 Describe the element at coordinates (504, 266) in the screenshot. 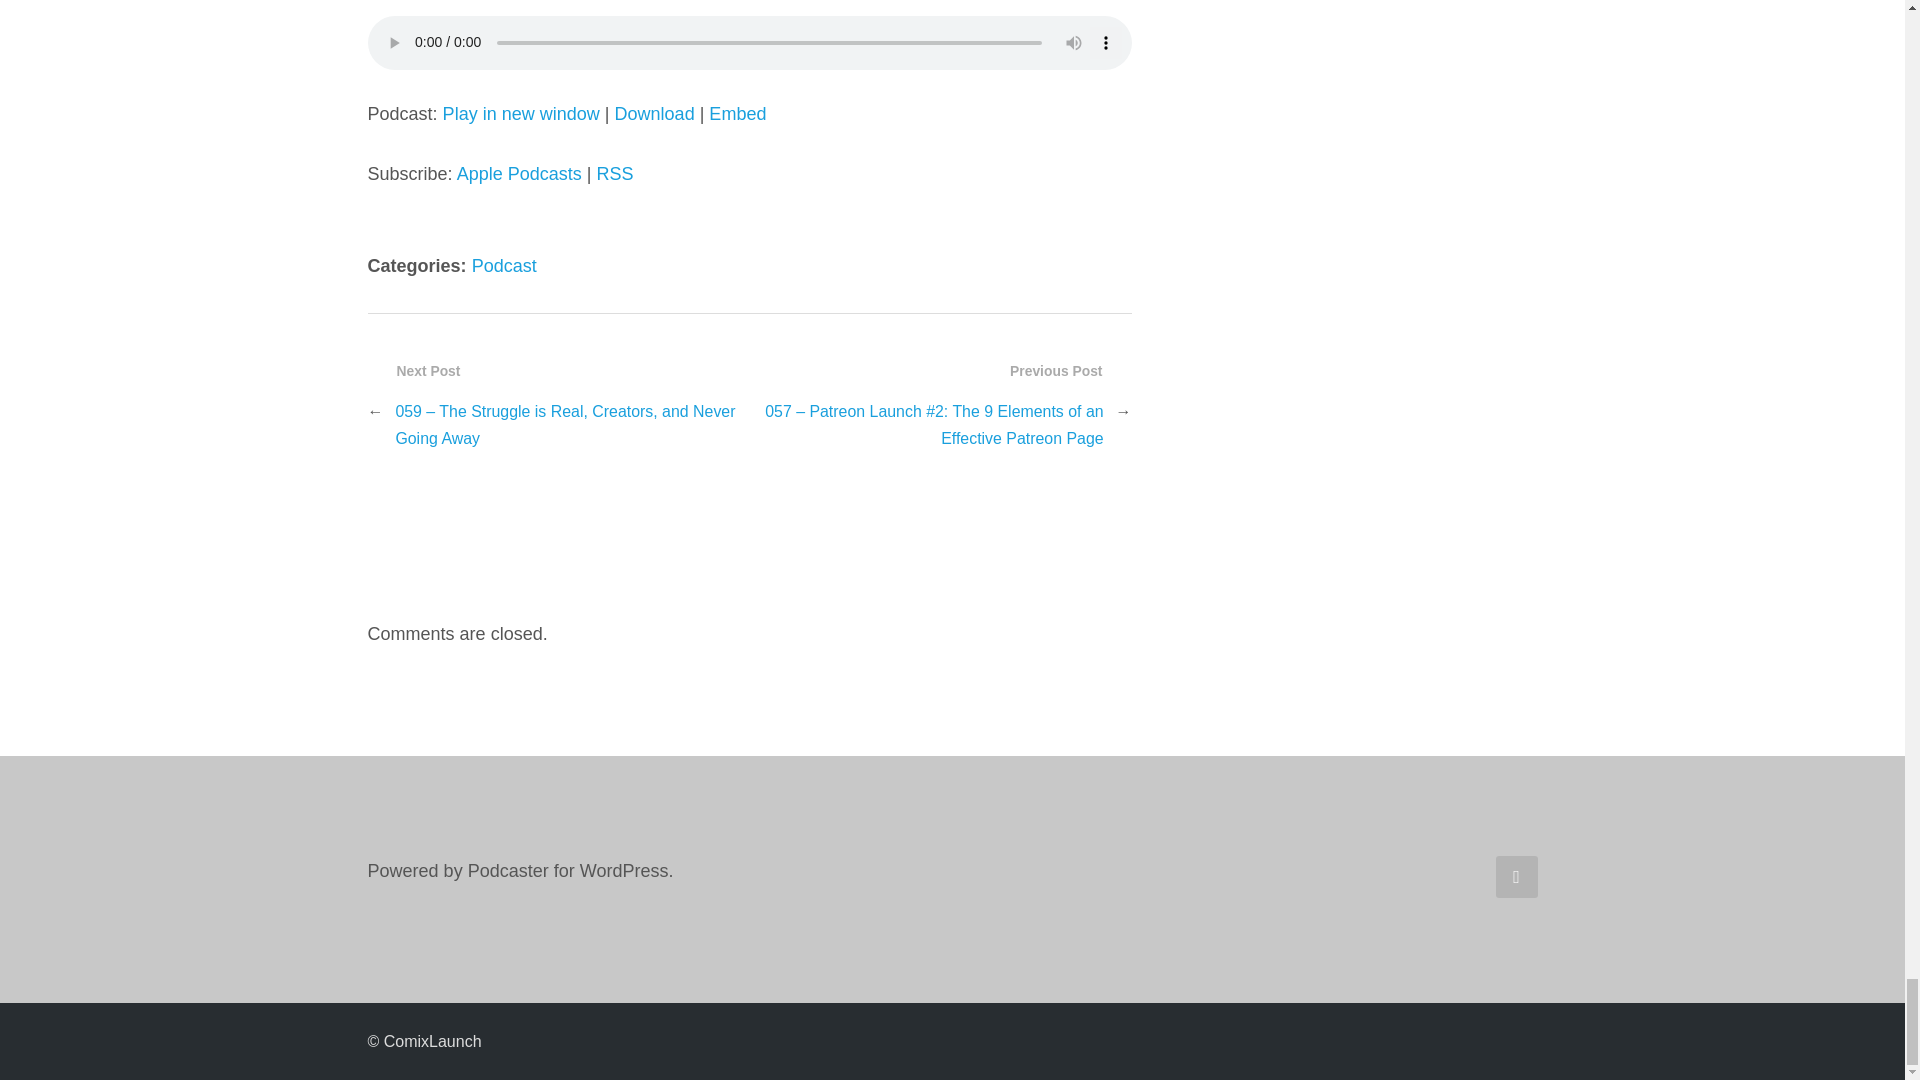

I see `Podcast` at that location.